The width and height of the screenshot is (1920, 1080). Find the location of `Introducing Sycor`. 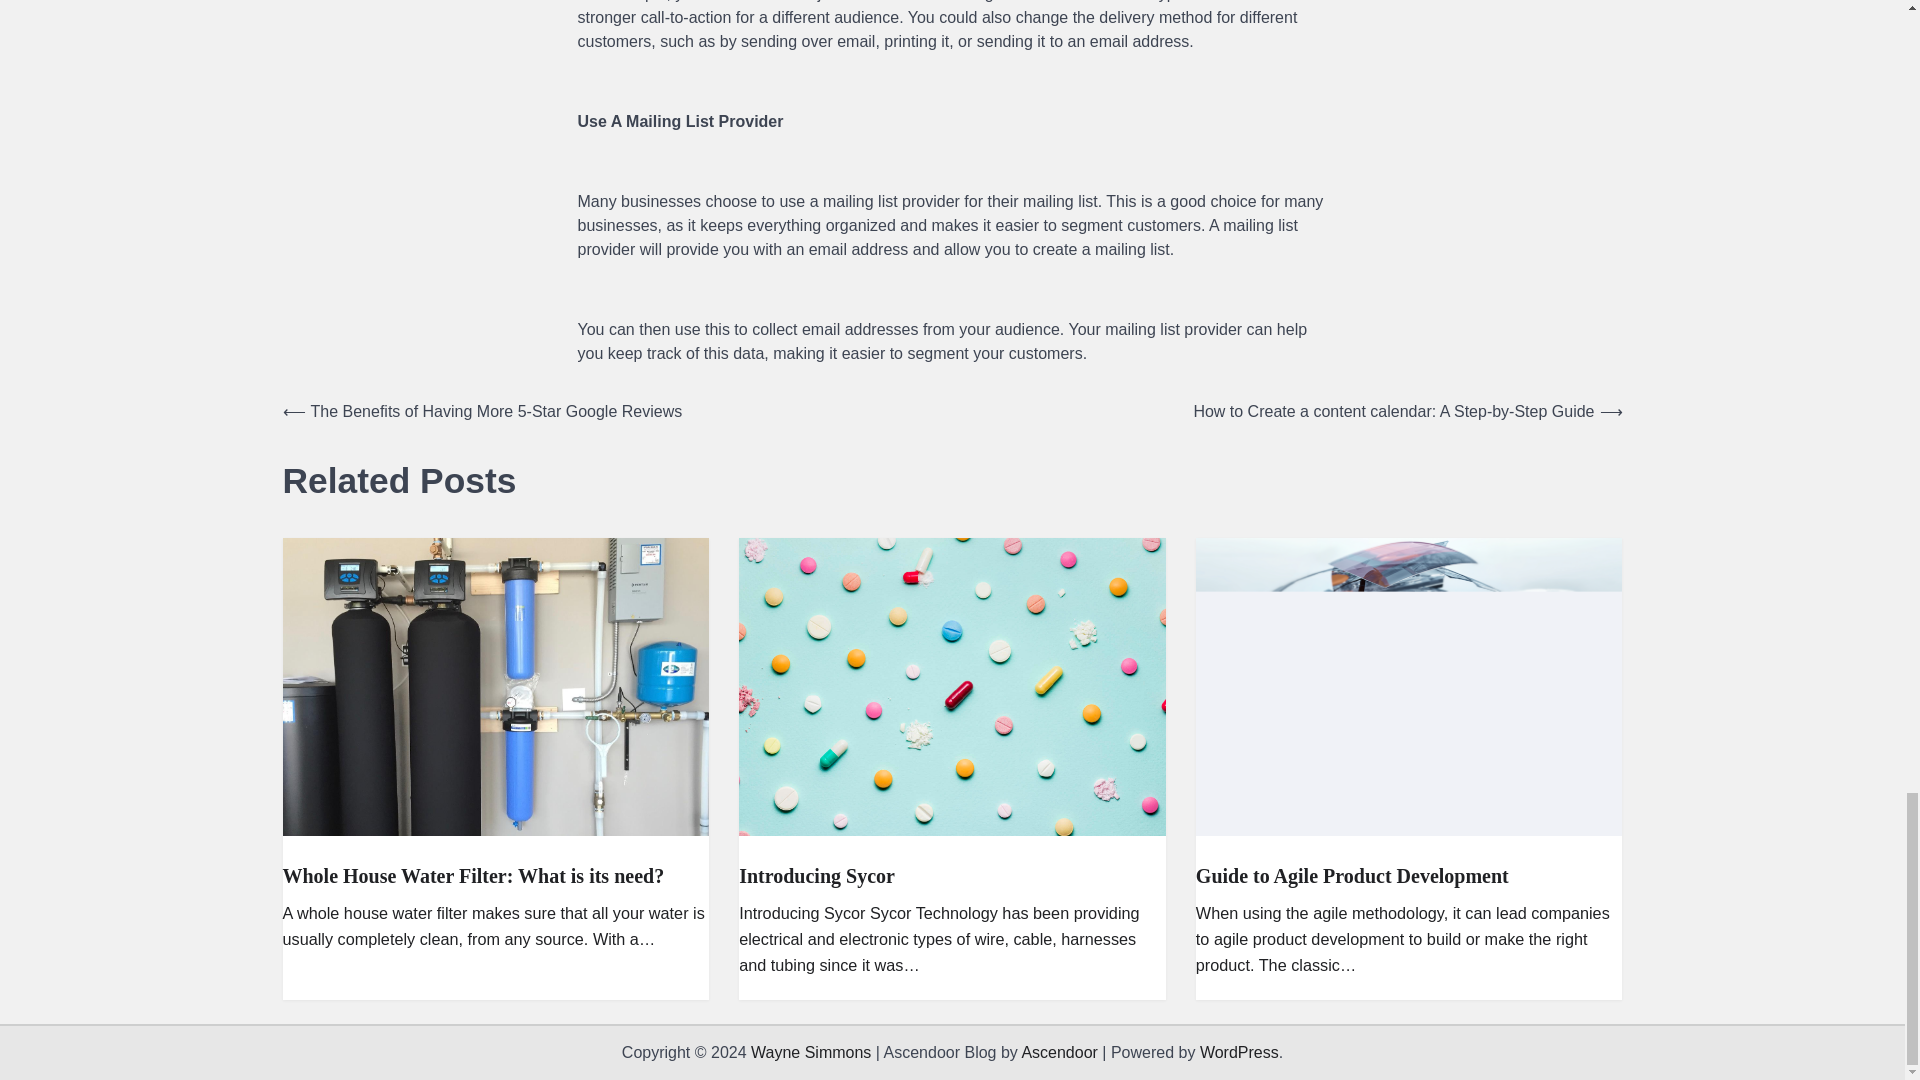

Introducing Sycor is located at coordinates (816, 876).